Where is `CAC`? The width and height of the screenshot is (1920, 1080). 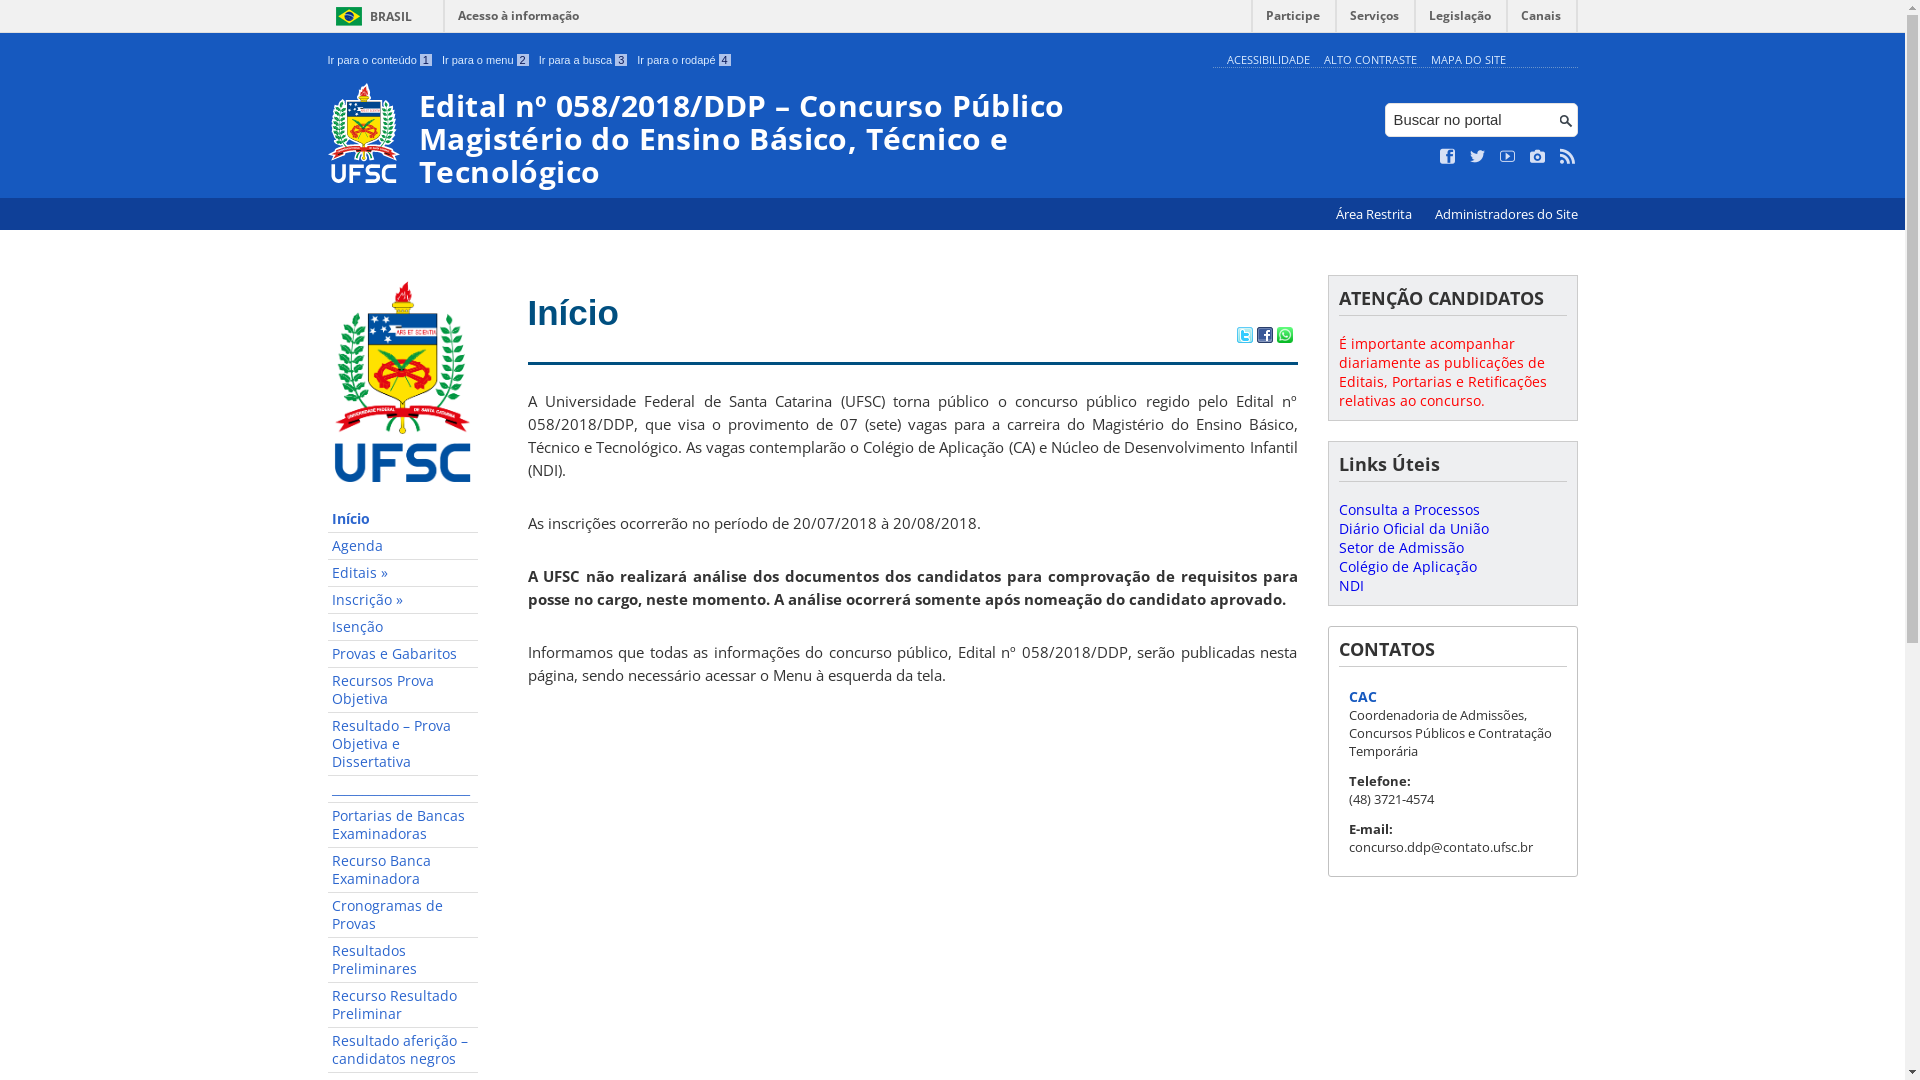 CAC is located at coordinates (1362, 696).